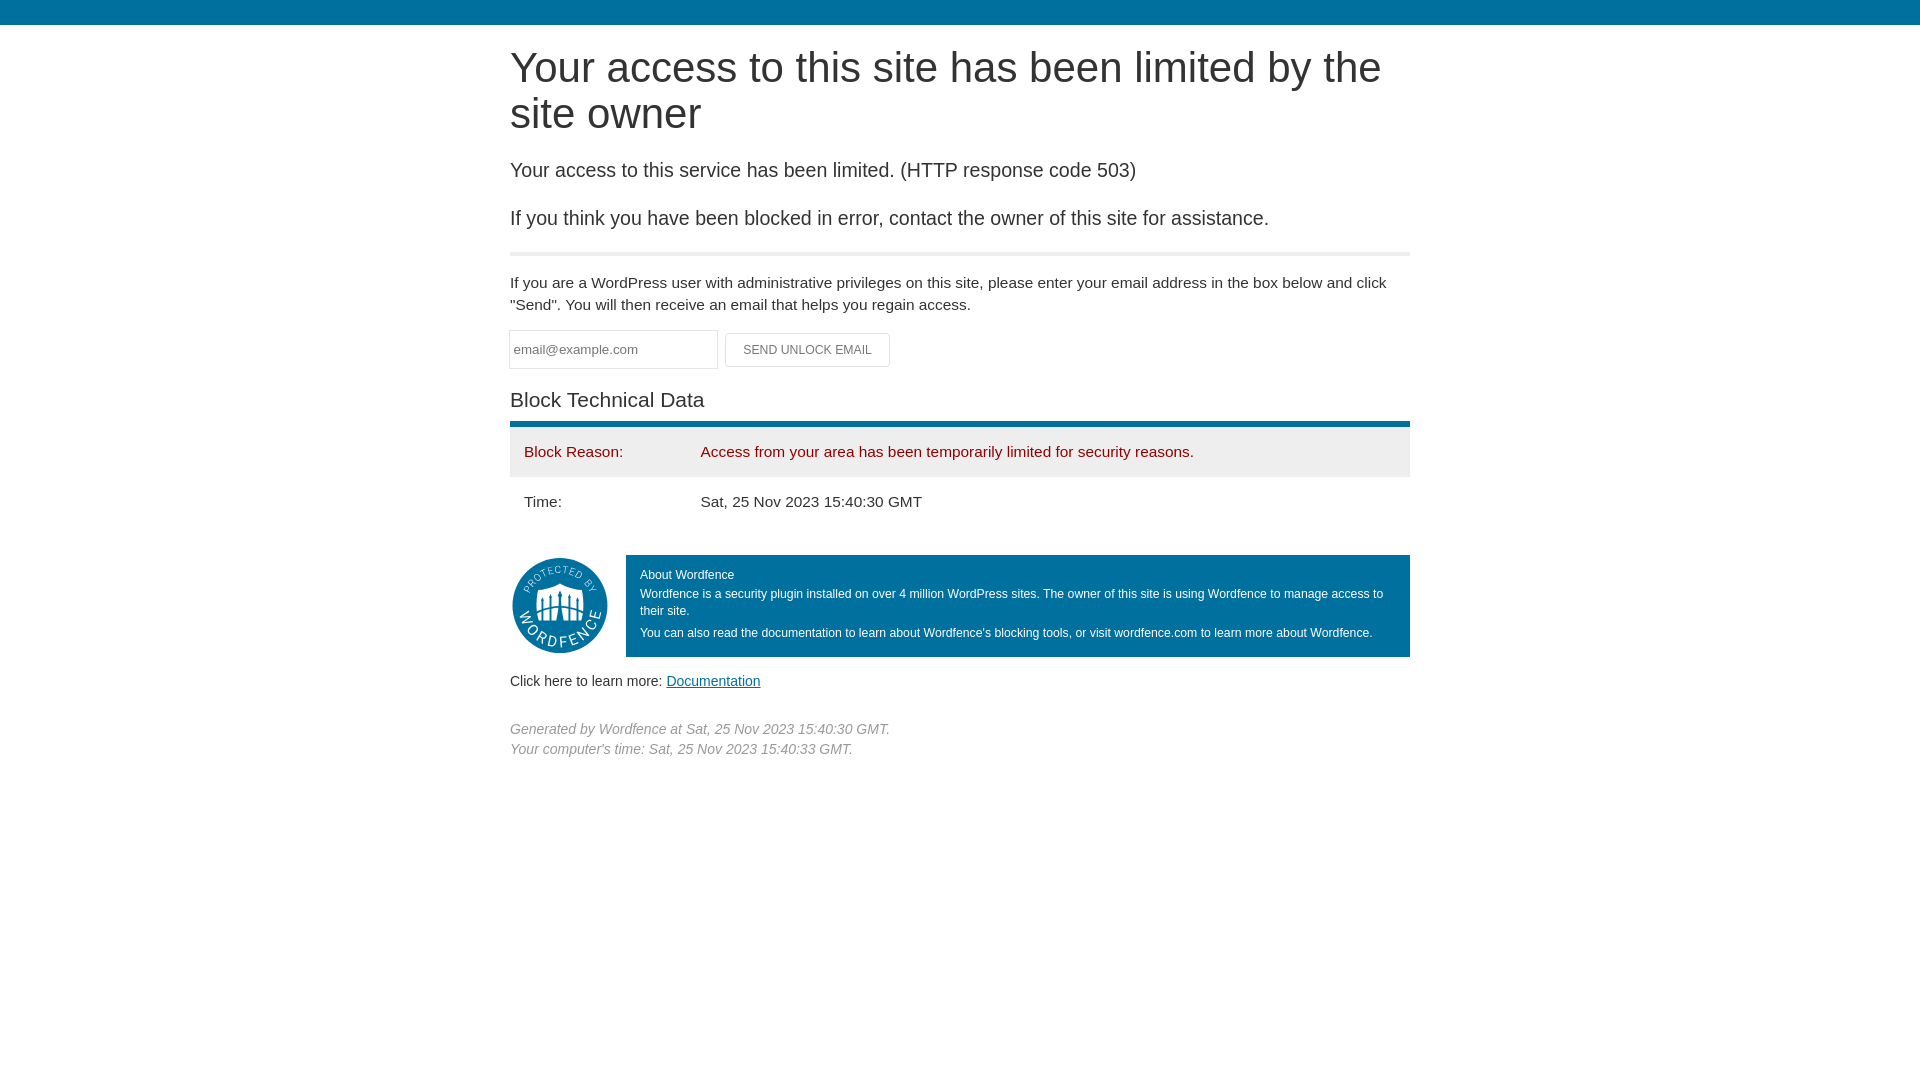 Image resolution: width=1920 pixels, height=1080 pixels. I want to click on Send Unlock Email, so click(808, 350).